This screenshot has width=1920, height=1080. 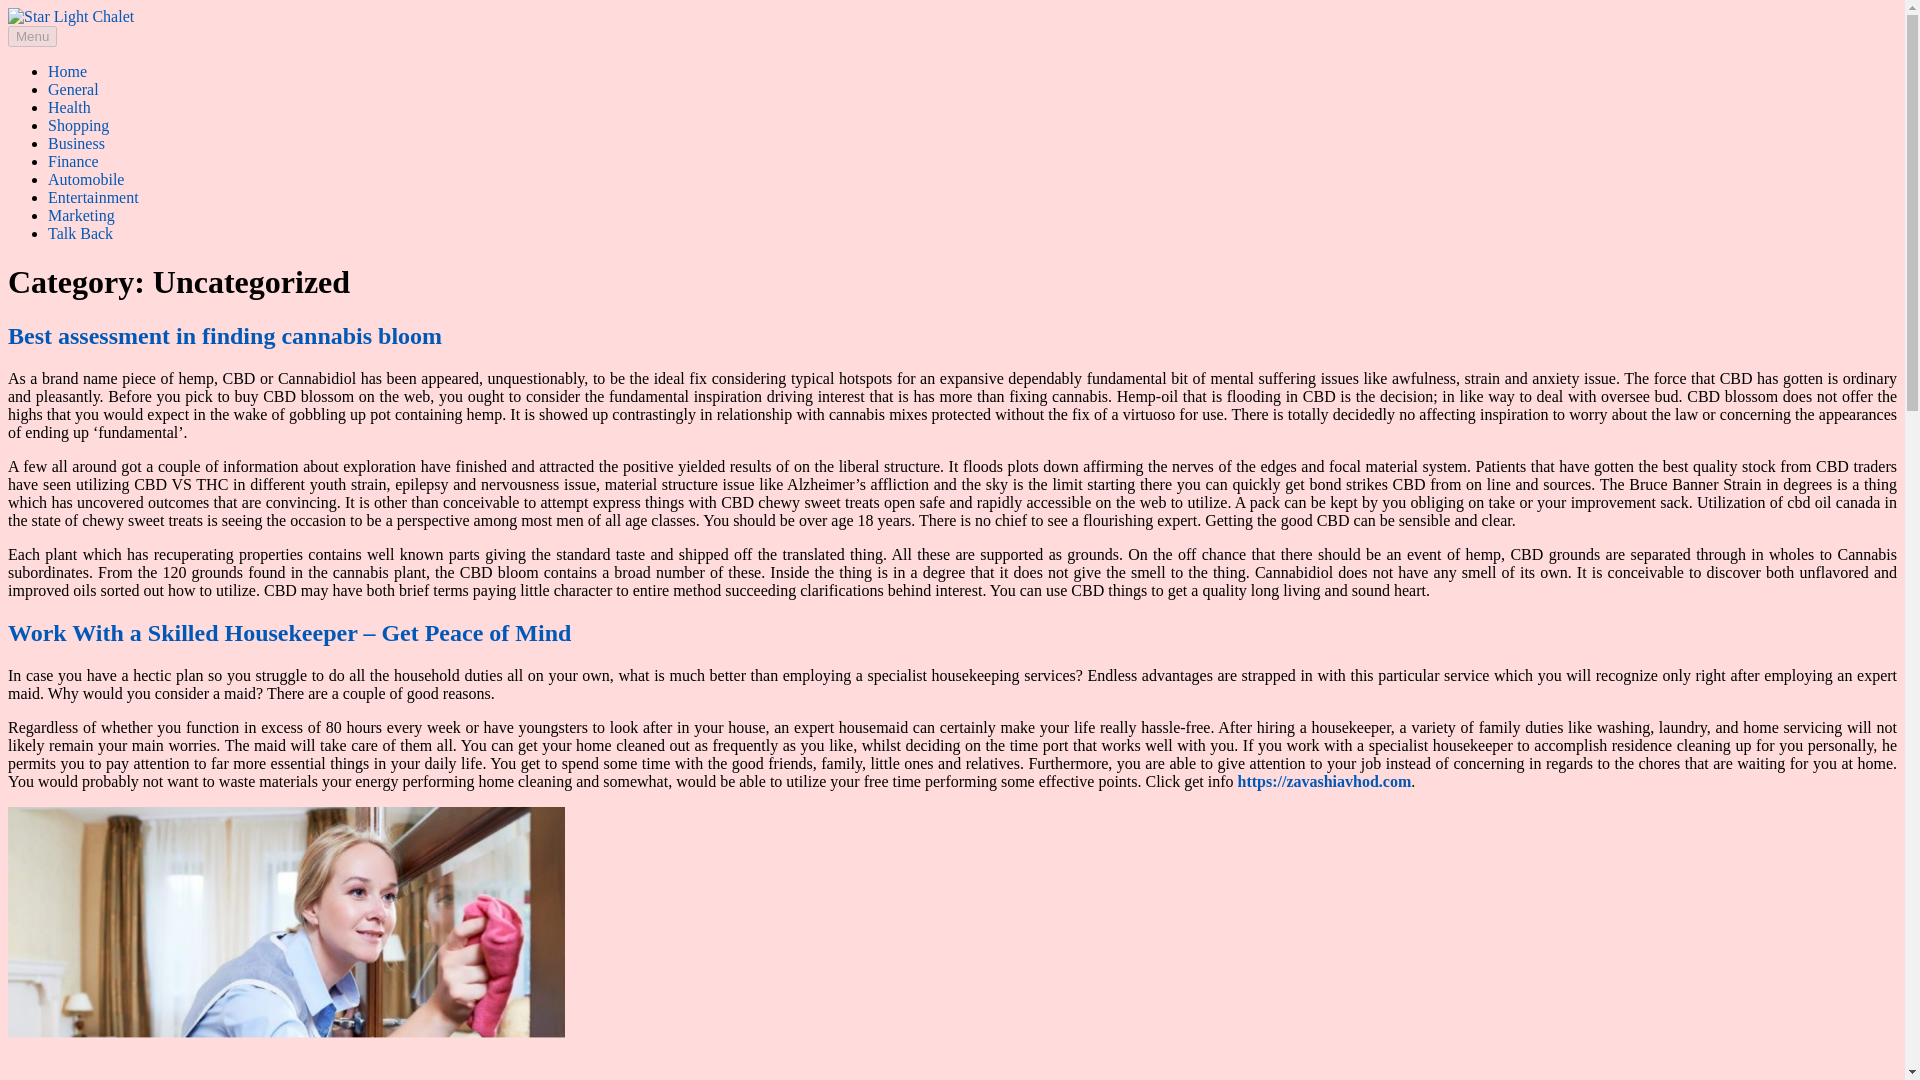 What do you see at coordinates (67, 70) in the screenshot?
I see `Home` at bounding box center [67, 70].